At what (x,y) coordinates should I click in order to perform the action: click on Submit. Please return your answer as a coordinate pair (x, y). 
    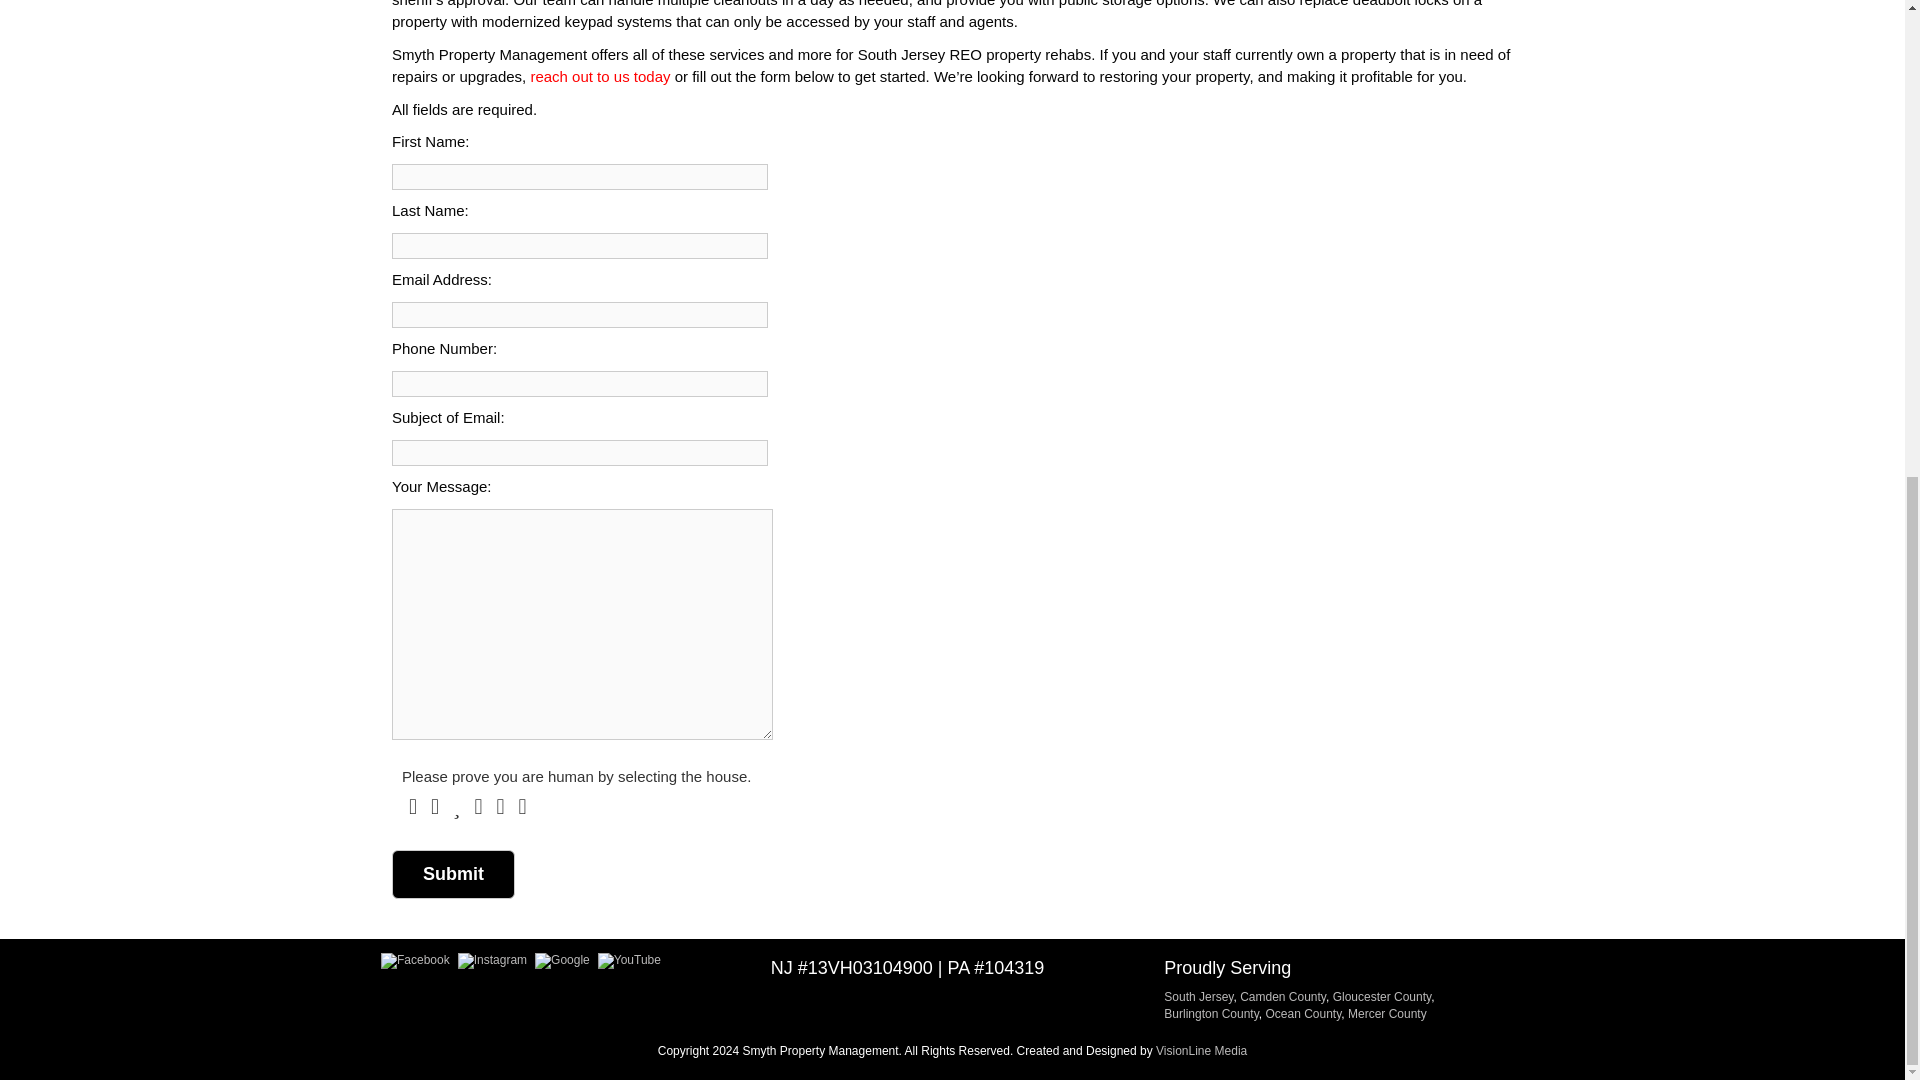
    Looking at the image, I should click on (452, 874).